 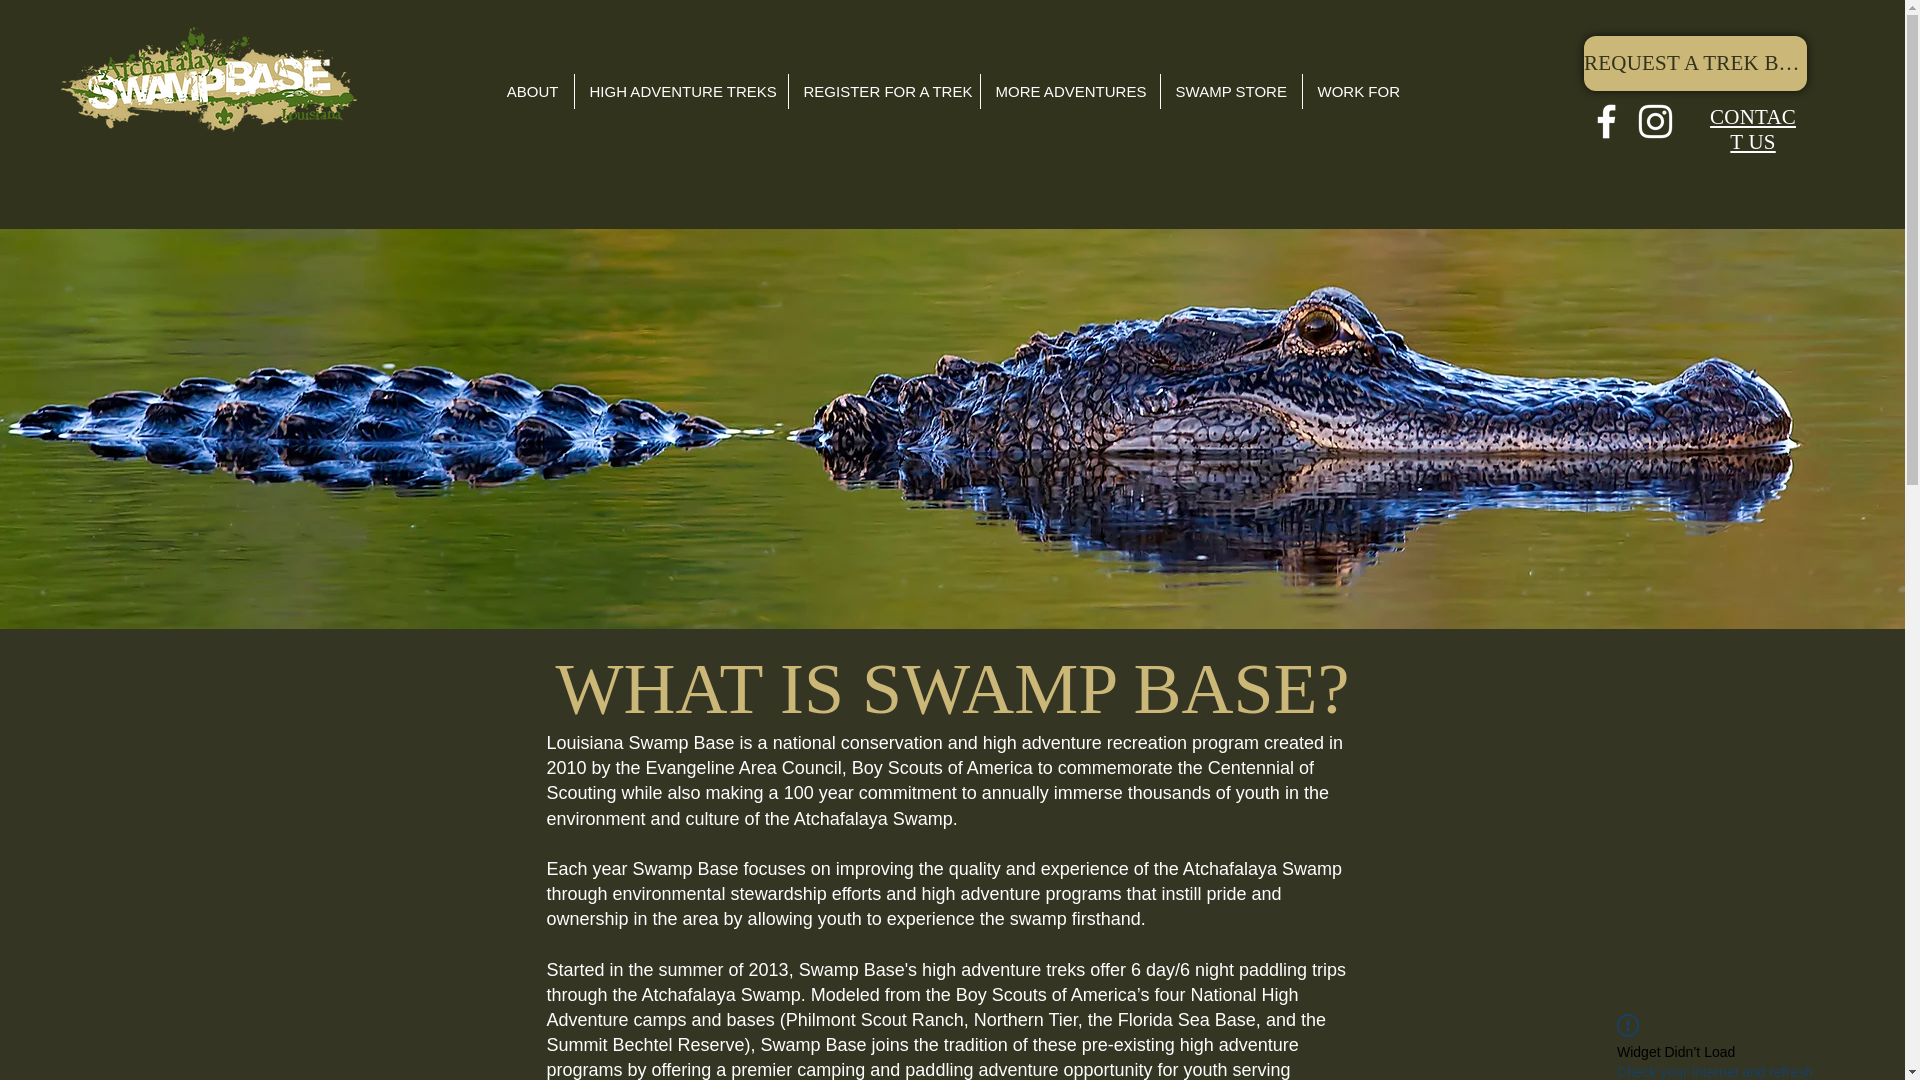 What do you see at coordinates (1231, 92) in the screenshot?
I see `SWAMP STORE` at bounding box center [1231, 92].